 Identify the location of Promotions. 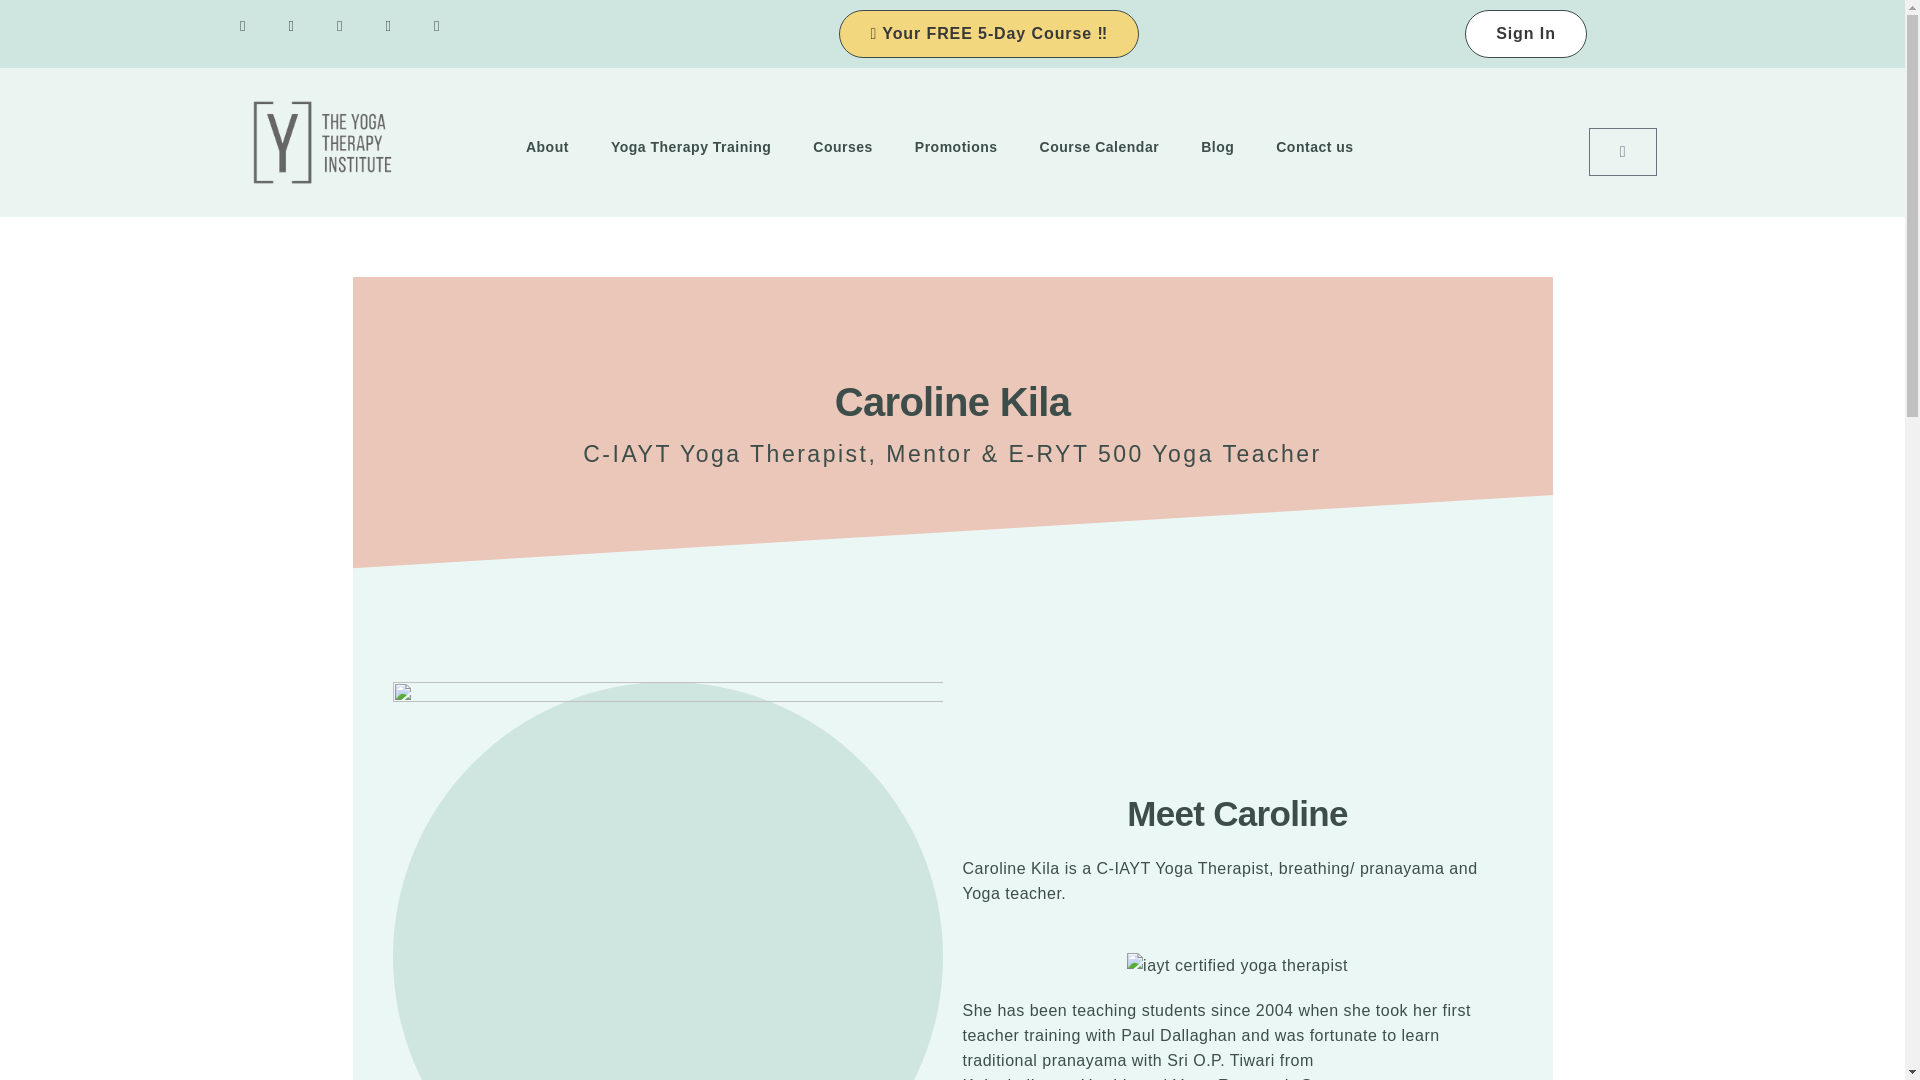
(956, 148).